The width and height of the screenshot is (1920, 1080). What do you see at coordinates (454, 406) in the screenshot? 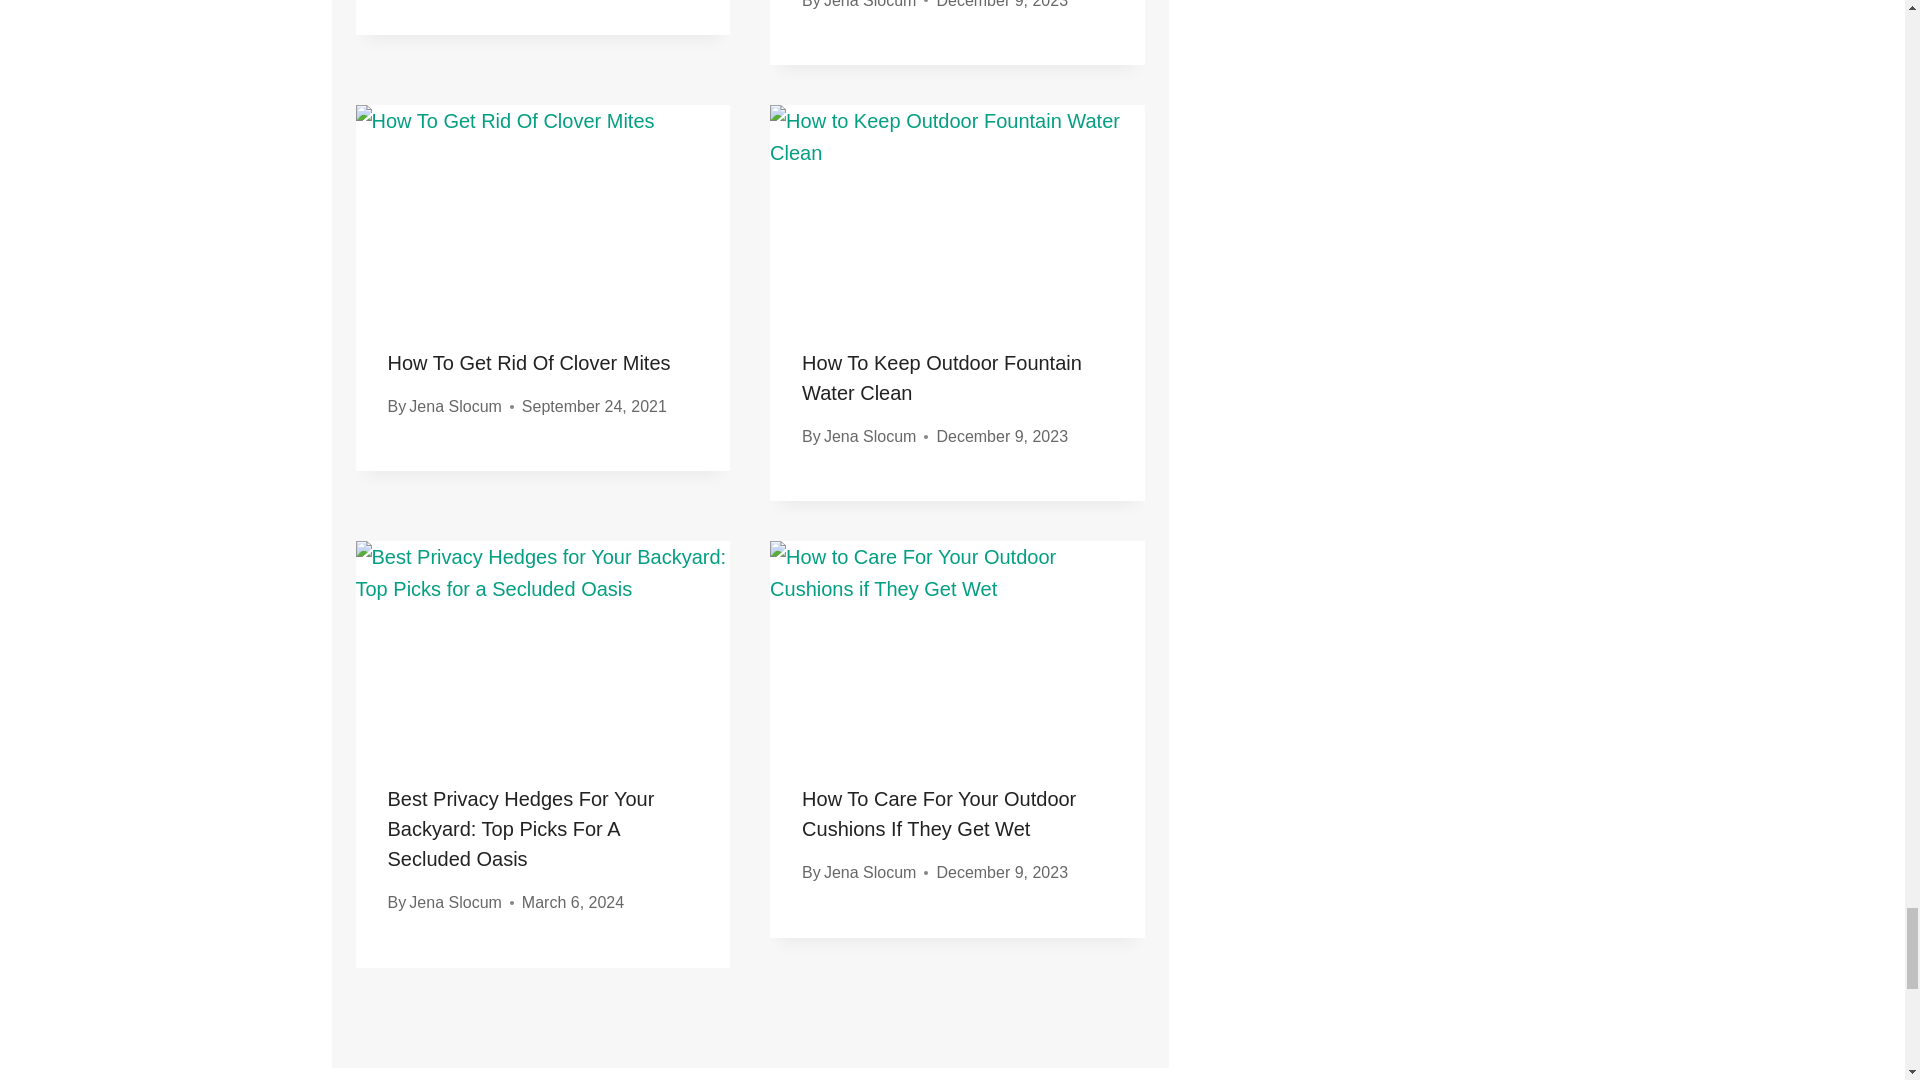
I see `Jena Slocum` at bounding box center [454, 406].